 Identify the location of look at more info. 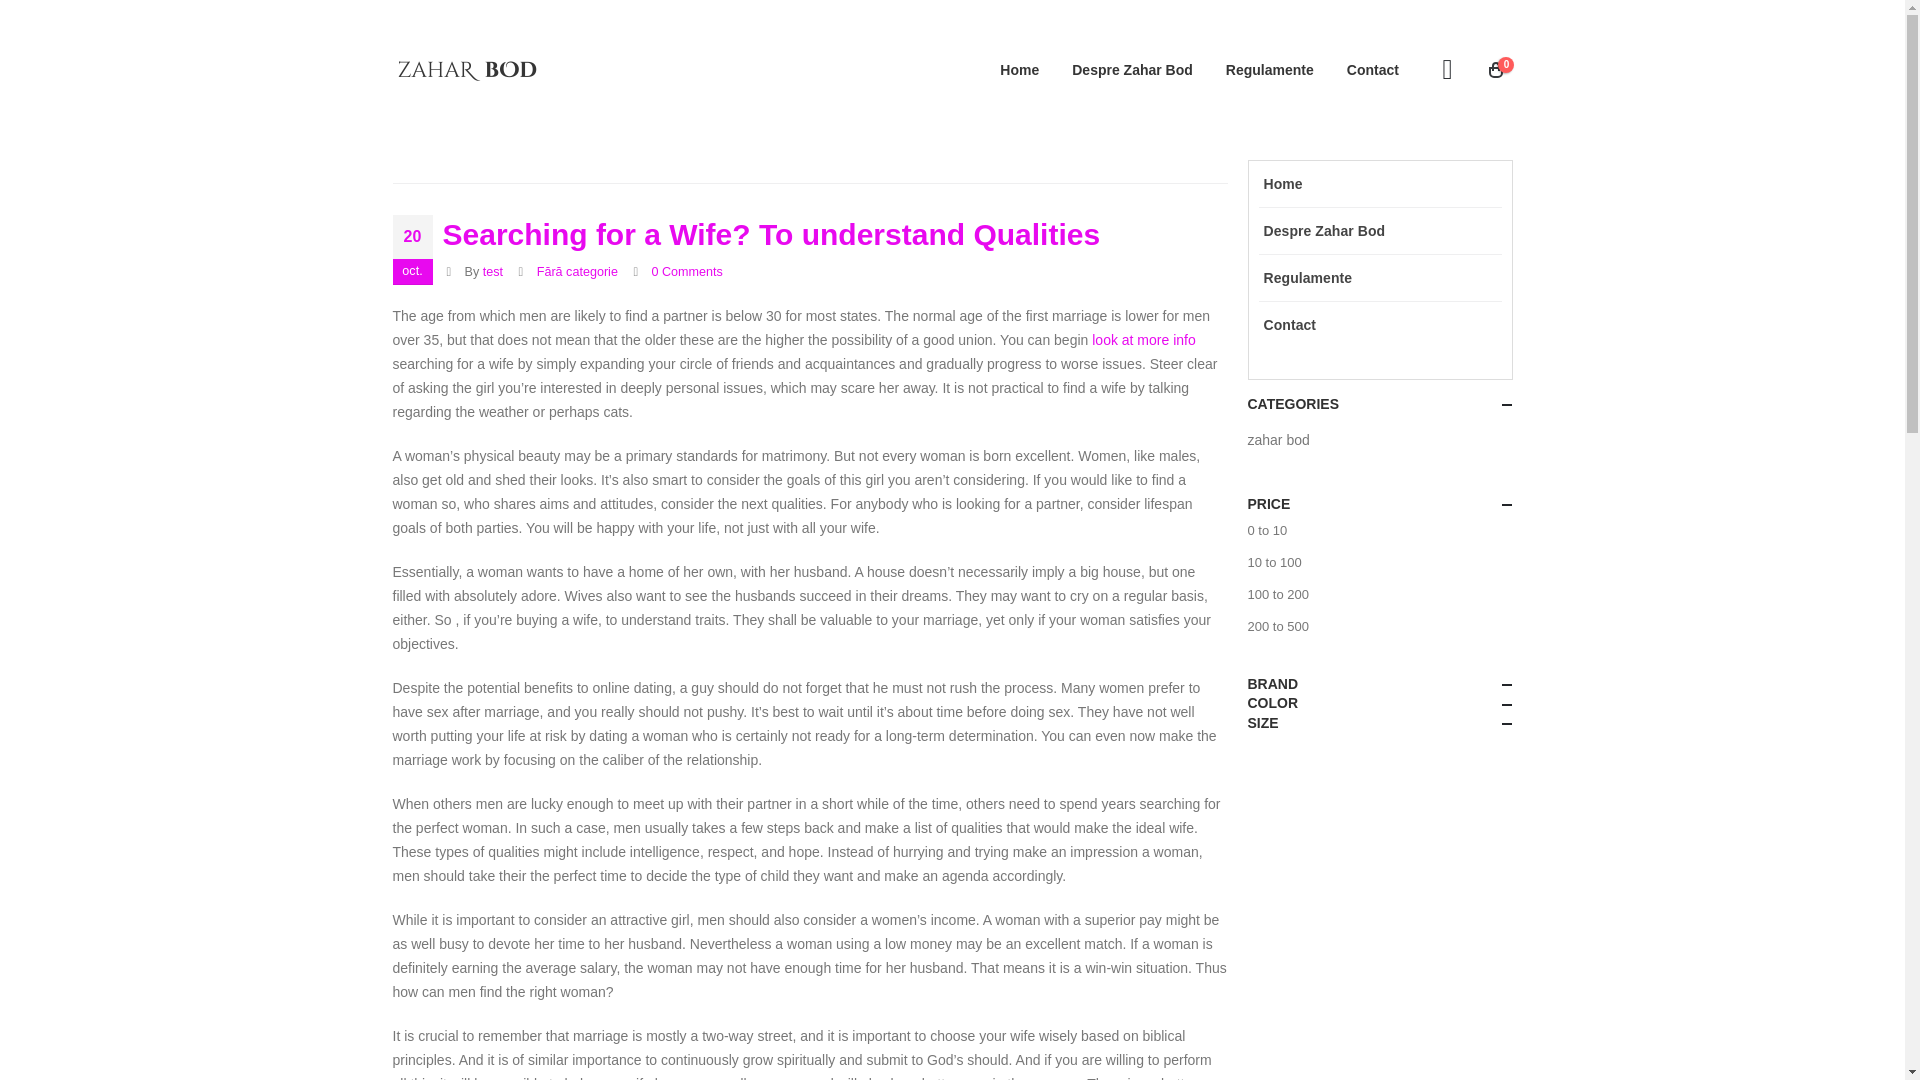
(1144, 339).